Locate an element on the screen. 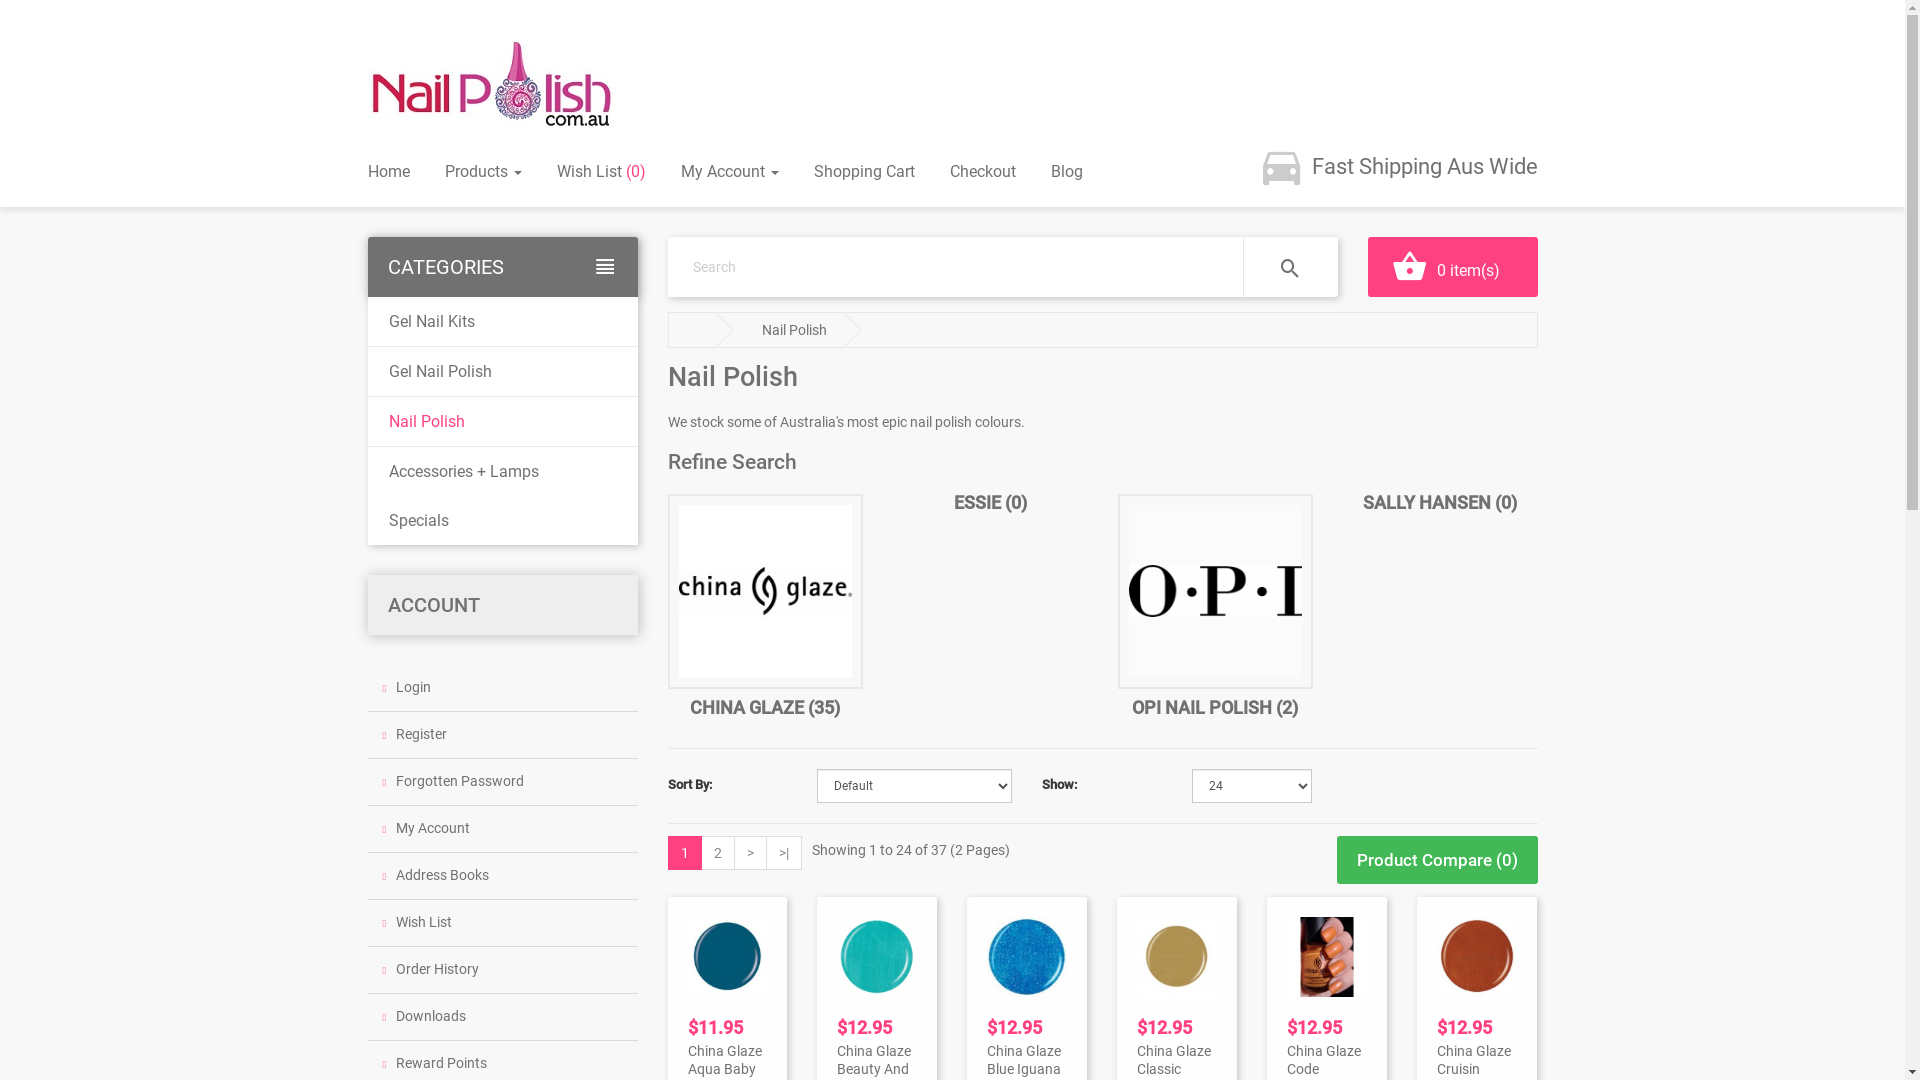 The height and width of the screenshot is (1080, 1920). China Glaze Cruisin is located at coordinates (1477, 957).